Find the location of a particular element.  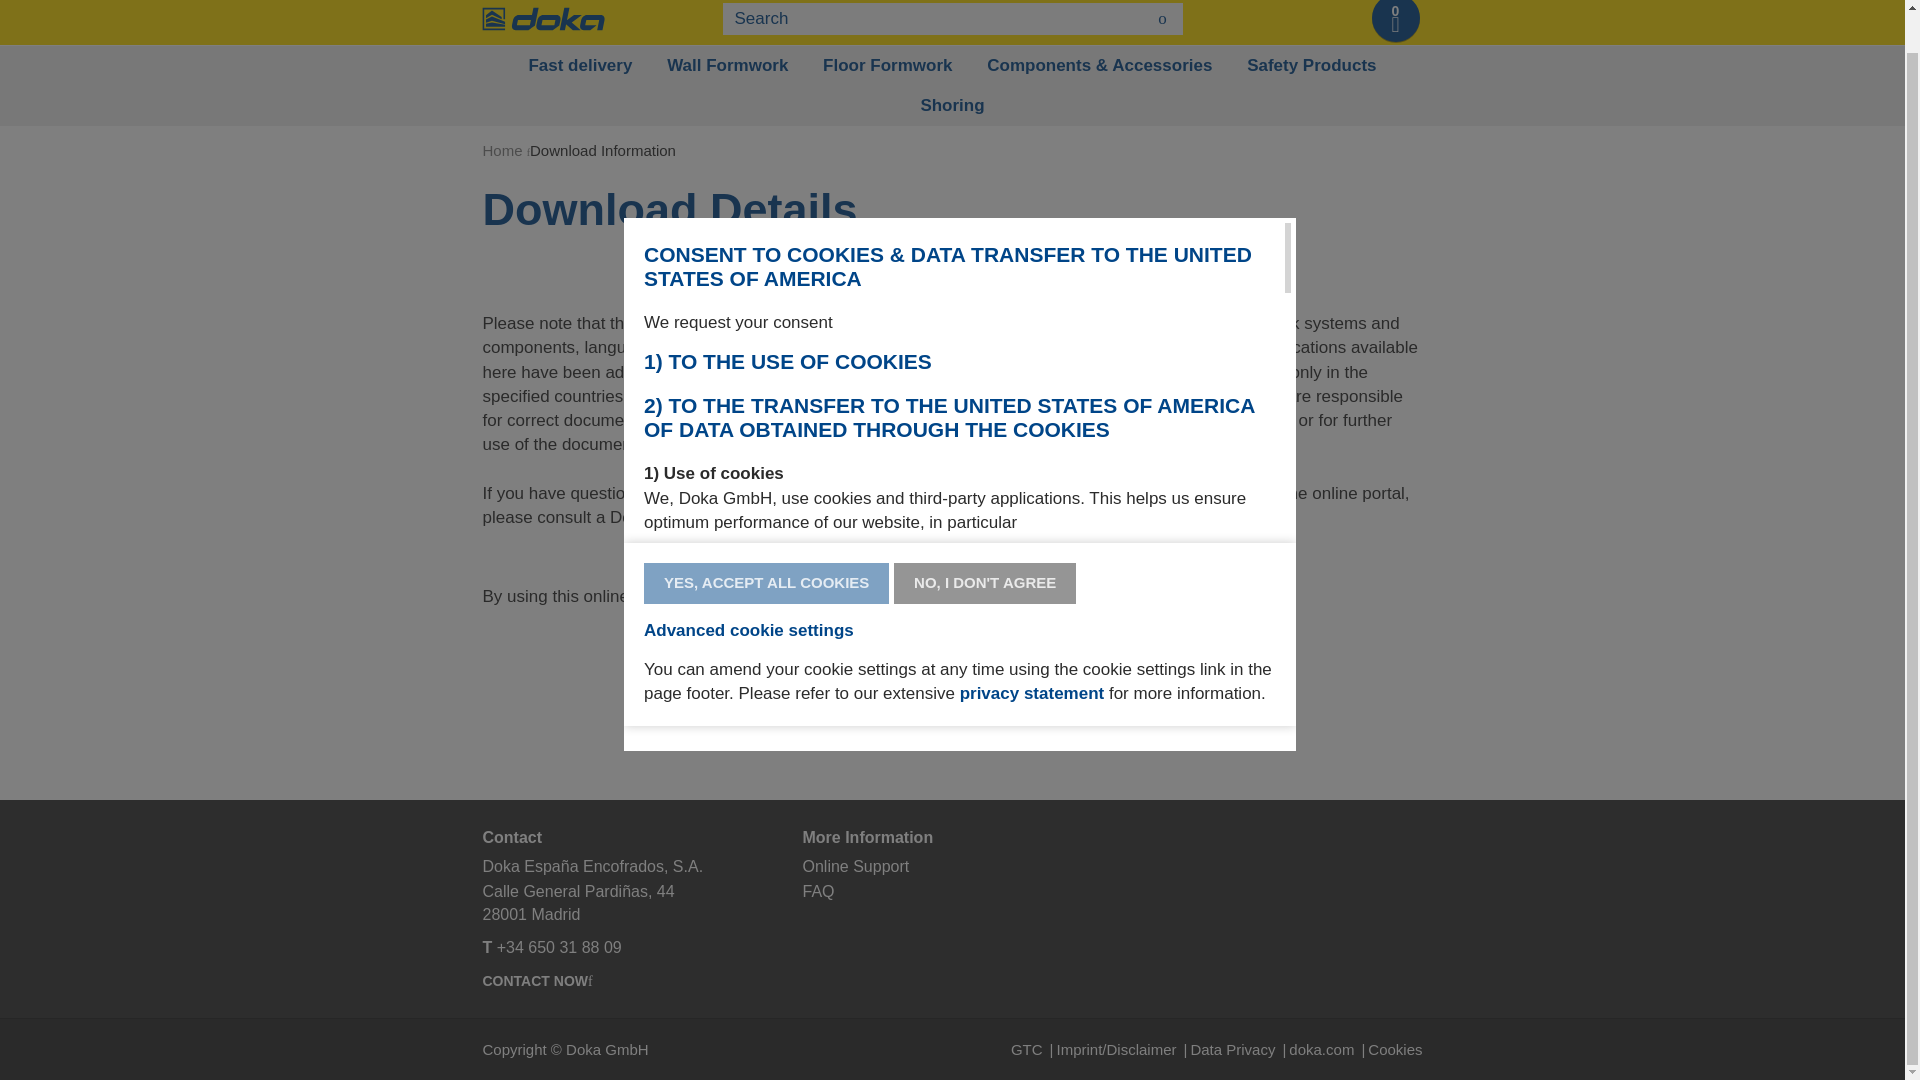

Yes, accept all cookies is located at coordinates (766, 582).